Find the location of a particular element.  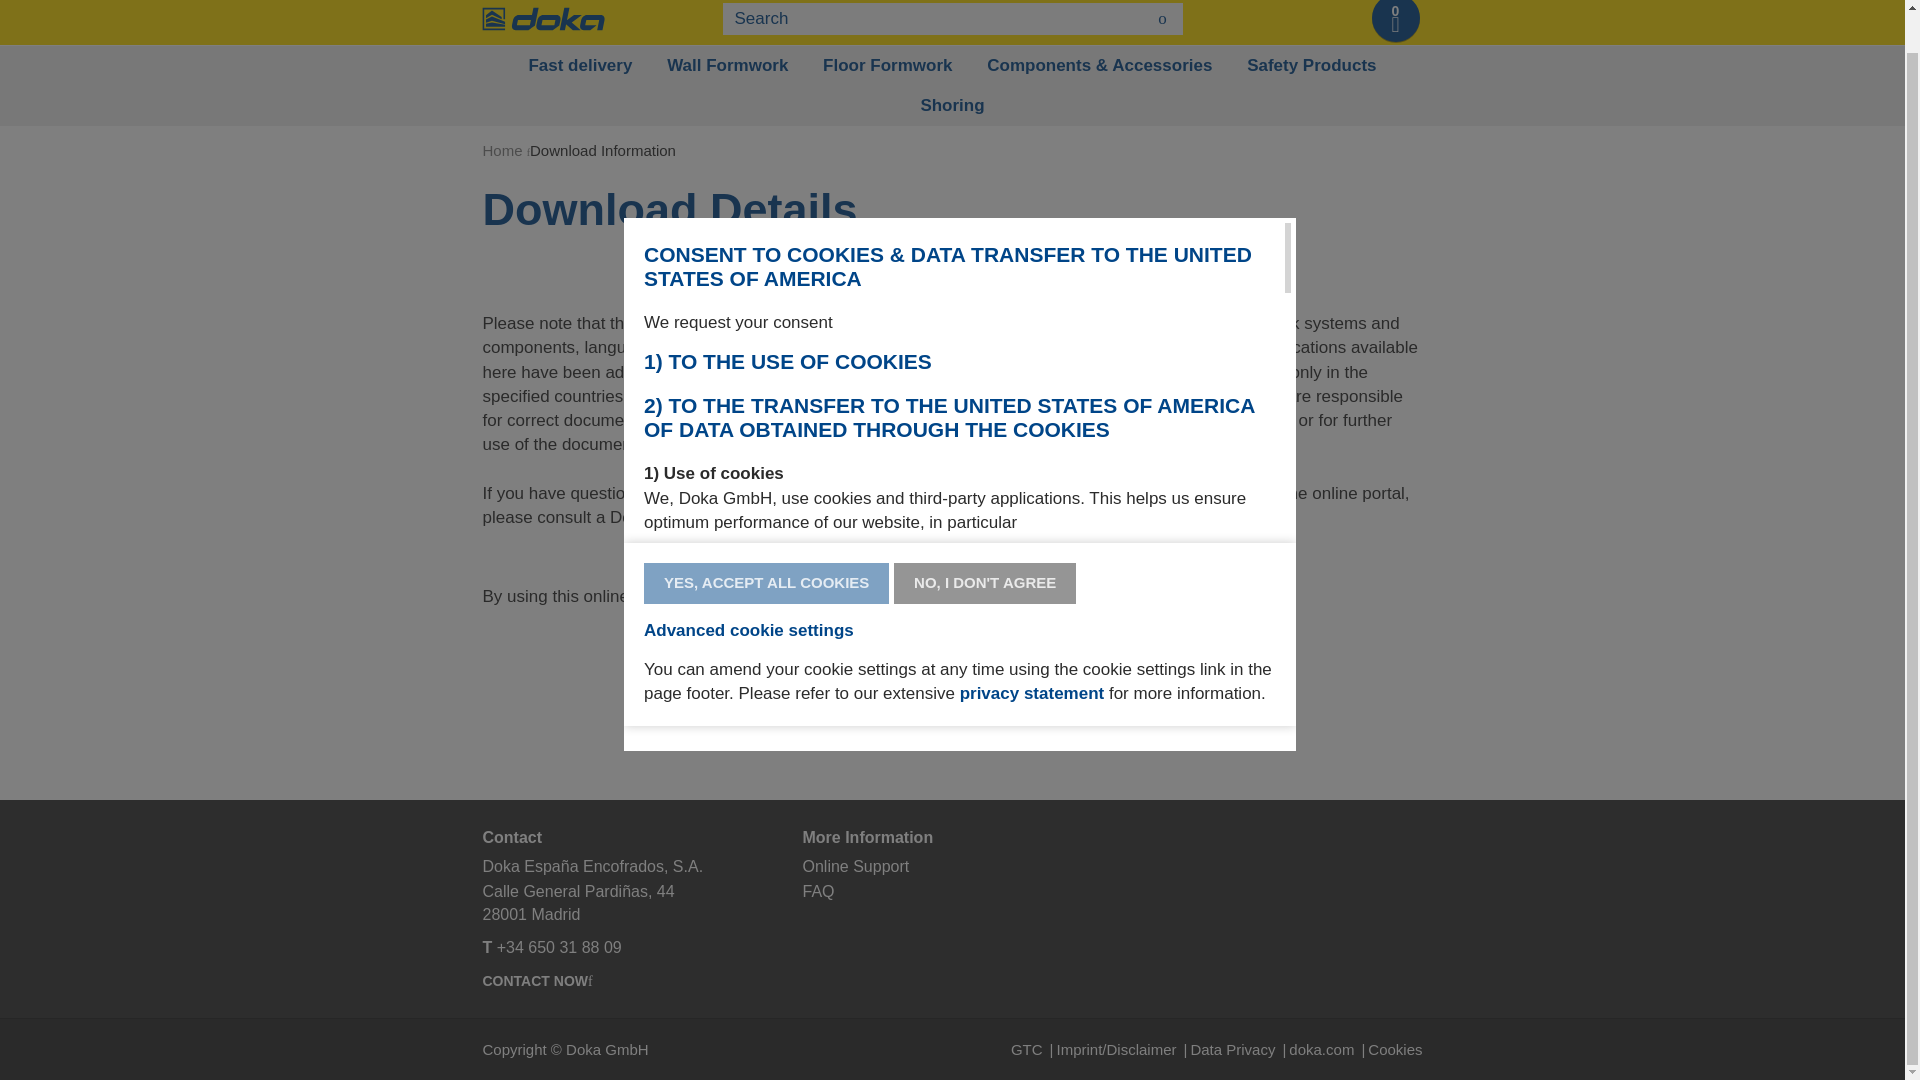

Yes, accept all cookies is located at coordinates (766, 582).